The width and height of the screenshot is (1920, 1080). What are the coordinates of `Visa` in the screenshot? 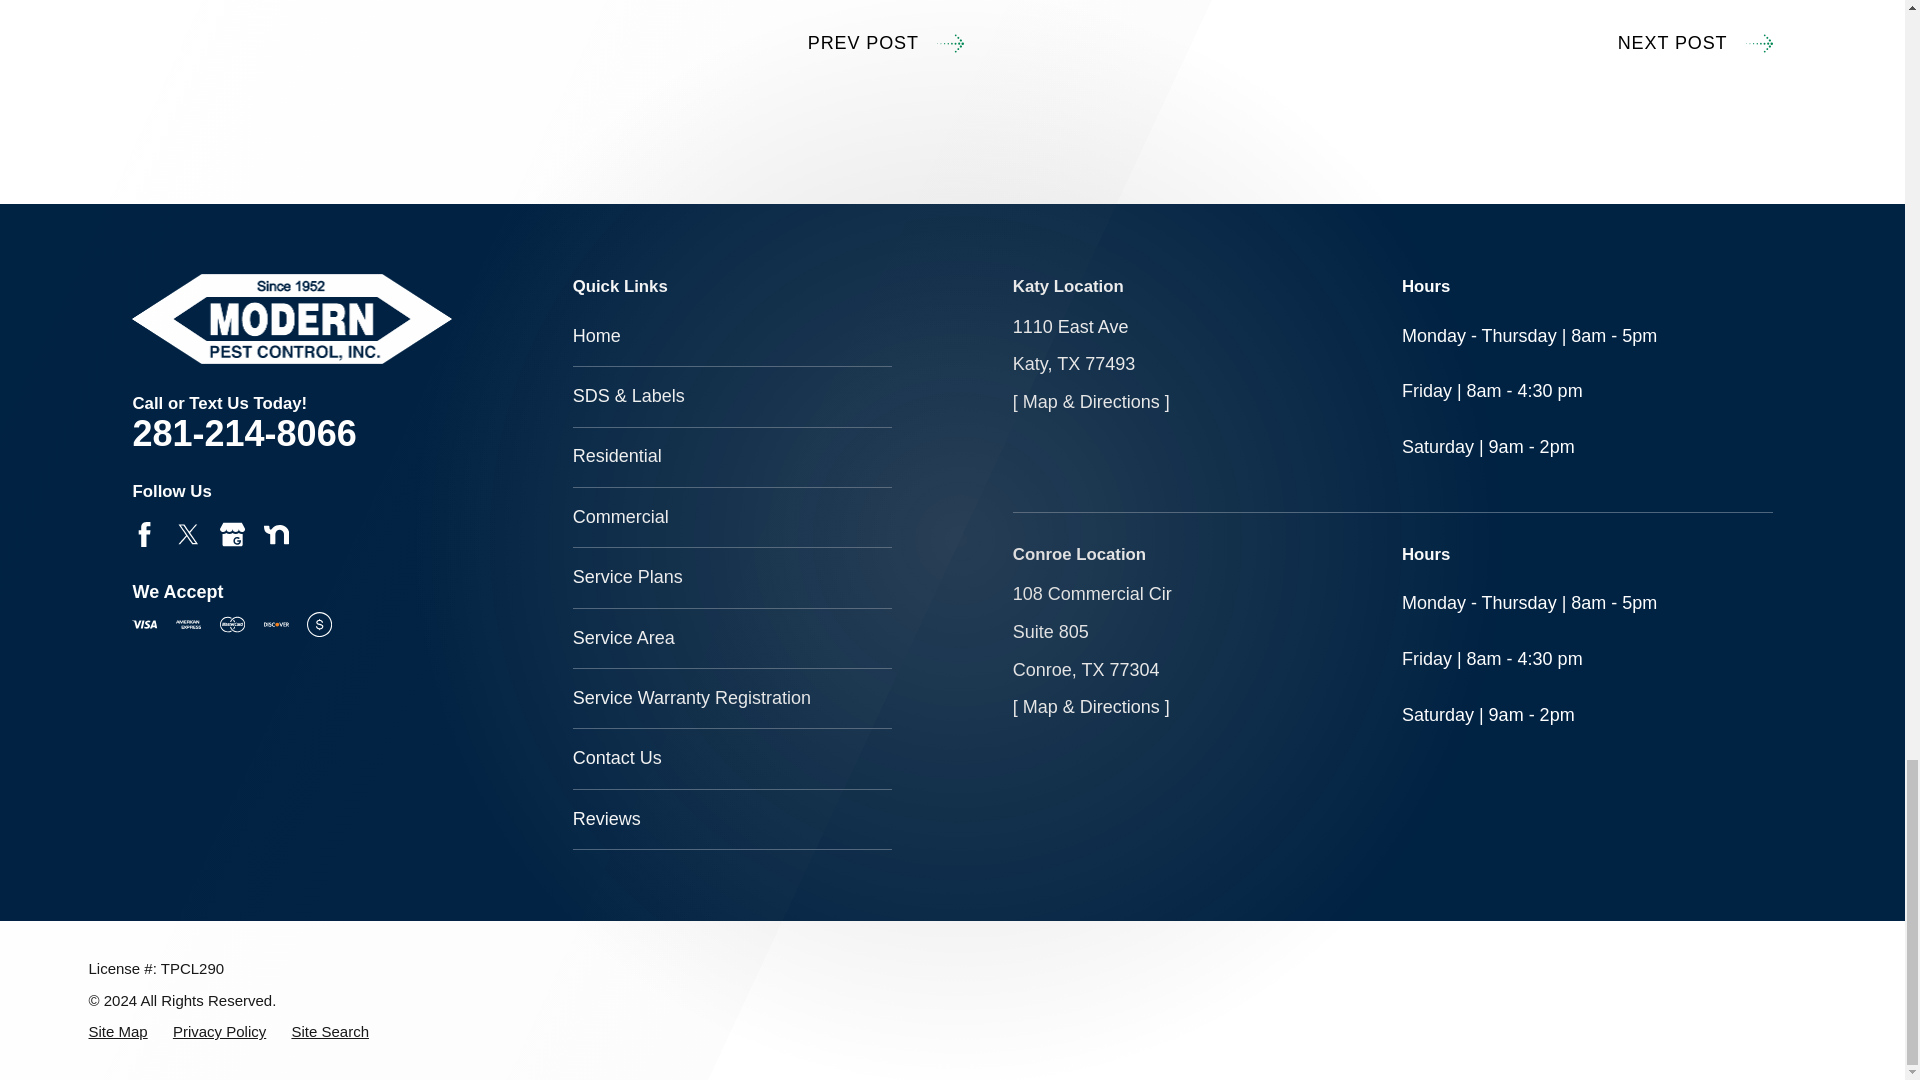 It's located at (144, 624).